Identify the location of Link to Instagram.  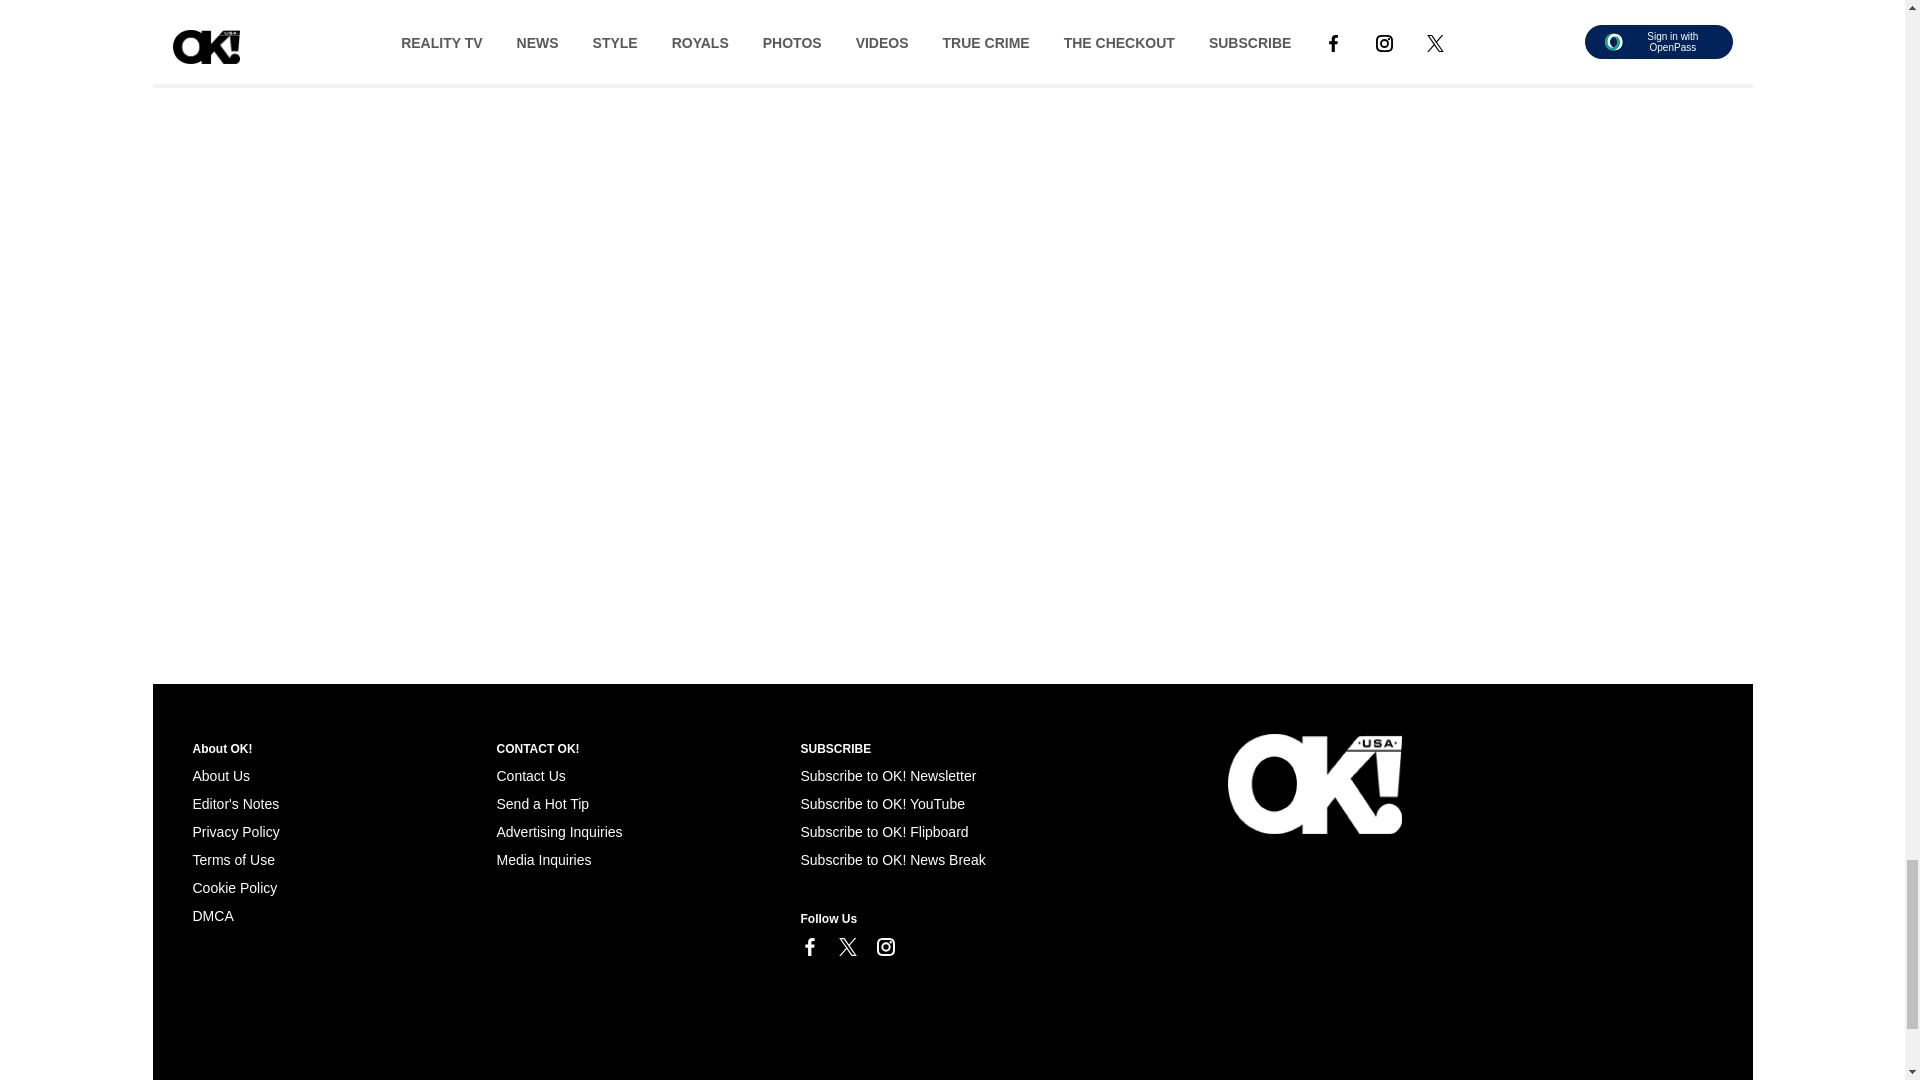
(884, 946).